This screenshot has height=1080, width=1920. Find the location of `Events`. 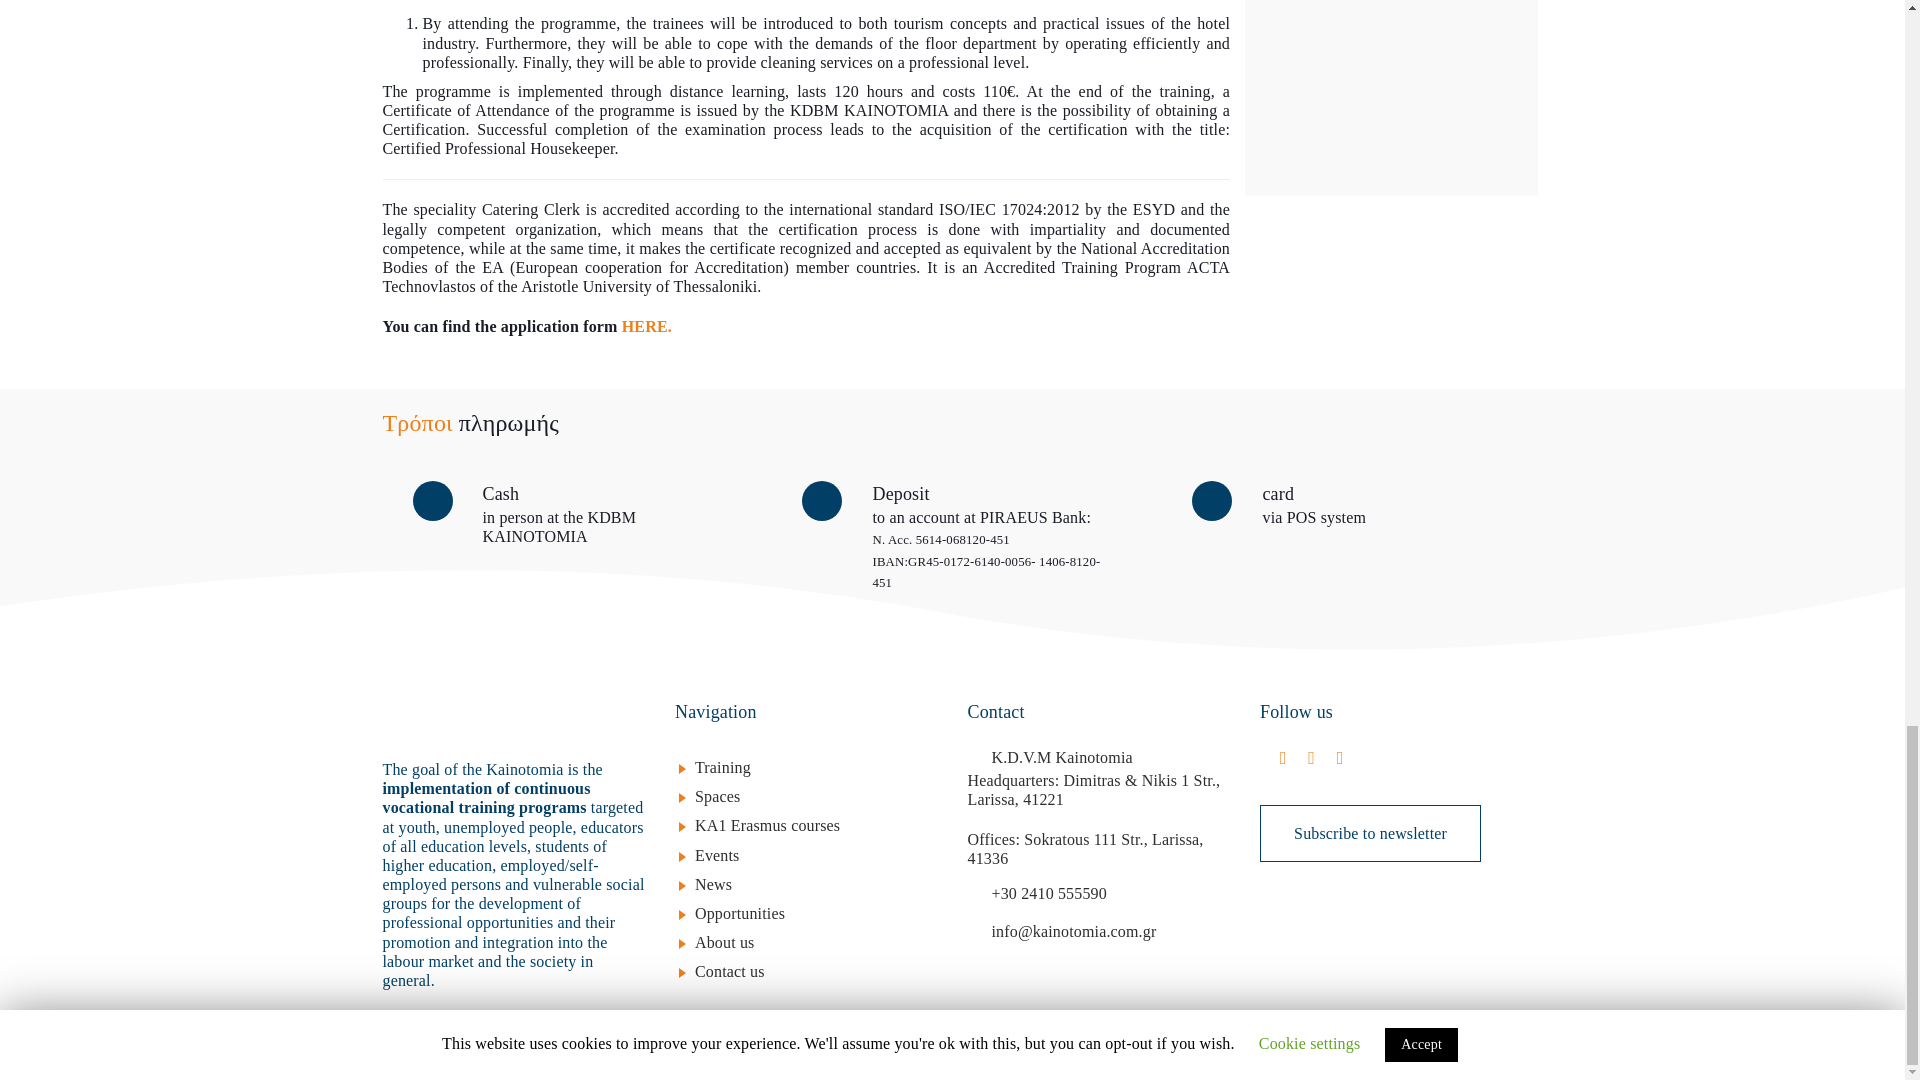

Events is located at coordinates (816, 855).